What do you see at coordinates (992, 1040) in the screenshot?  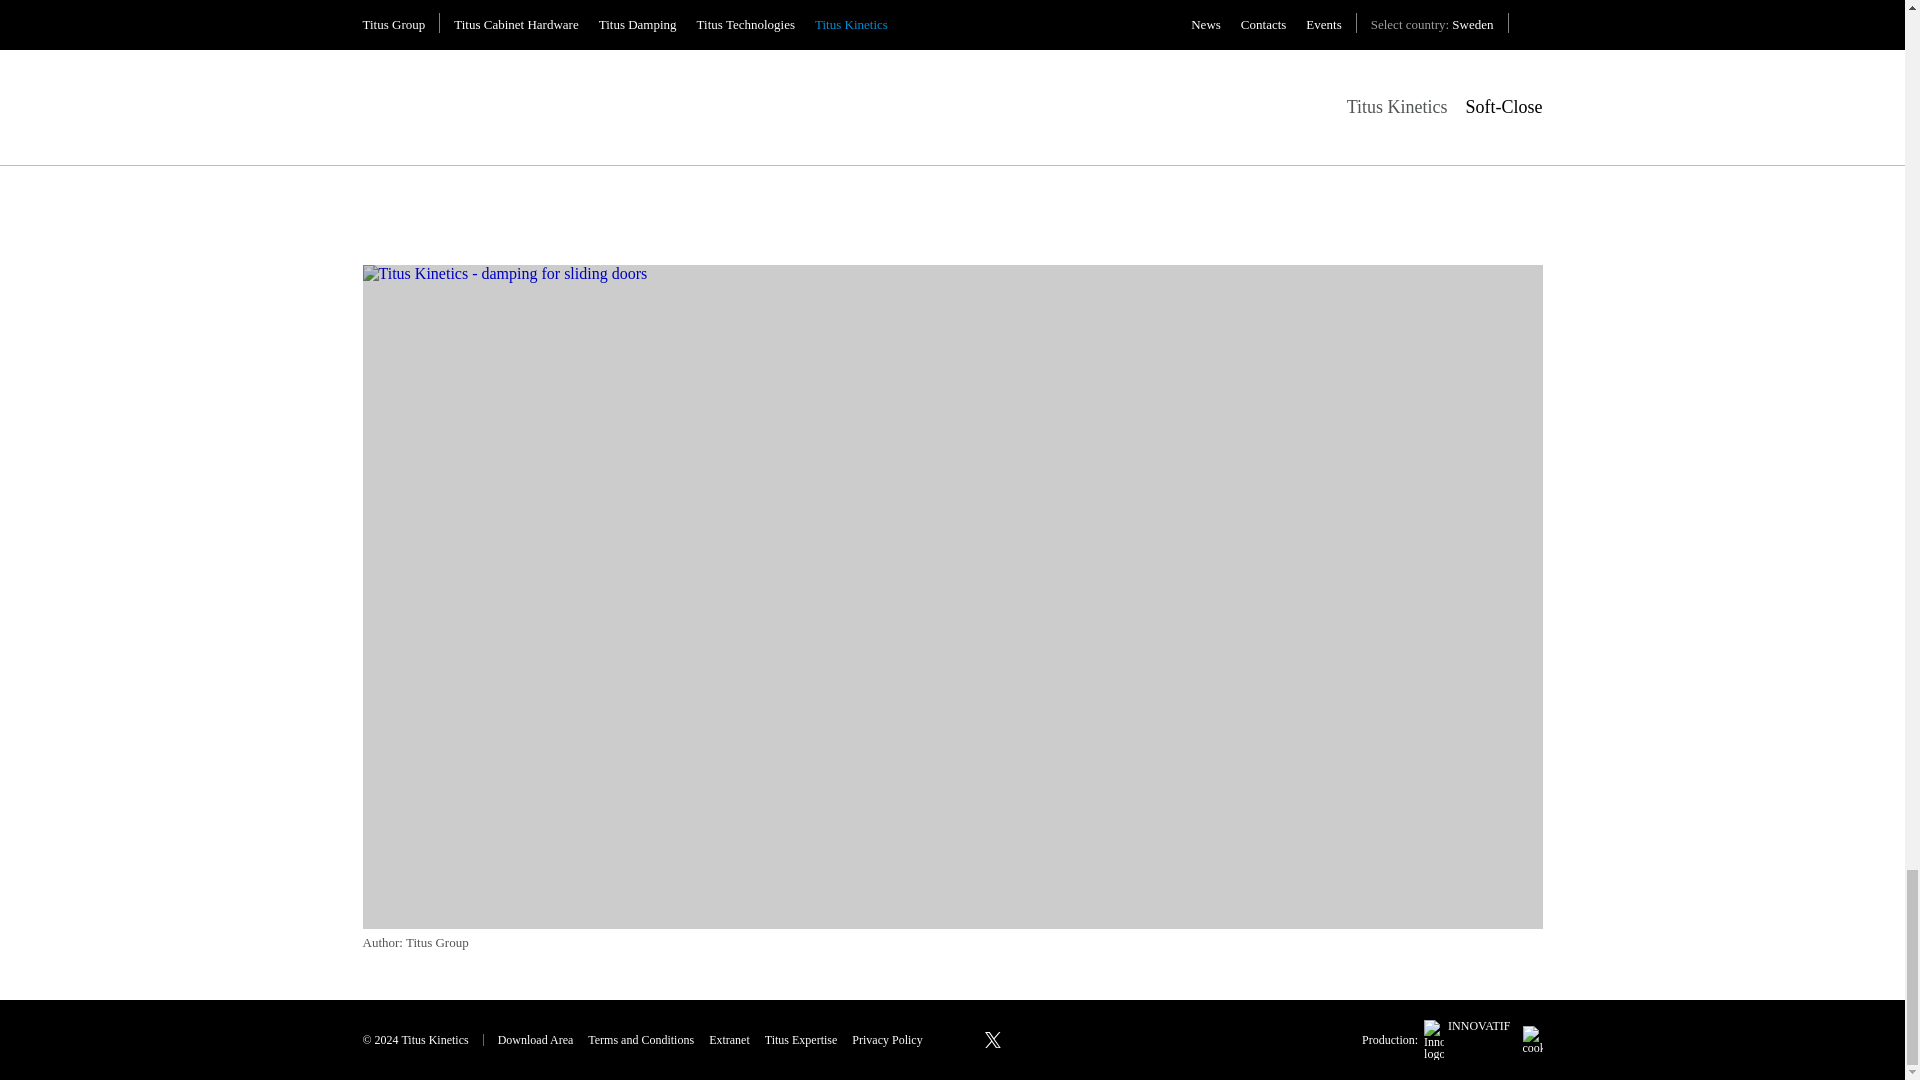 I see `Titus Kinetics Twitter` at bounding box center [992, 1040].